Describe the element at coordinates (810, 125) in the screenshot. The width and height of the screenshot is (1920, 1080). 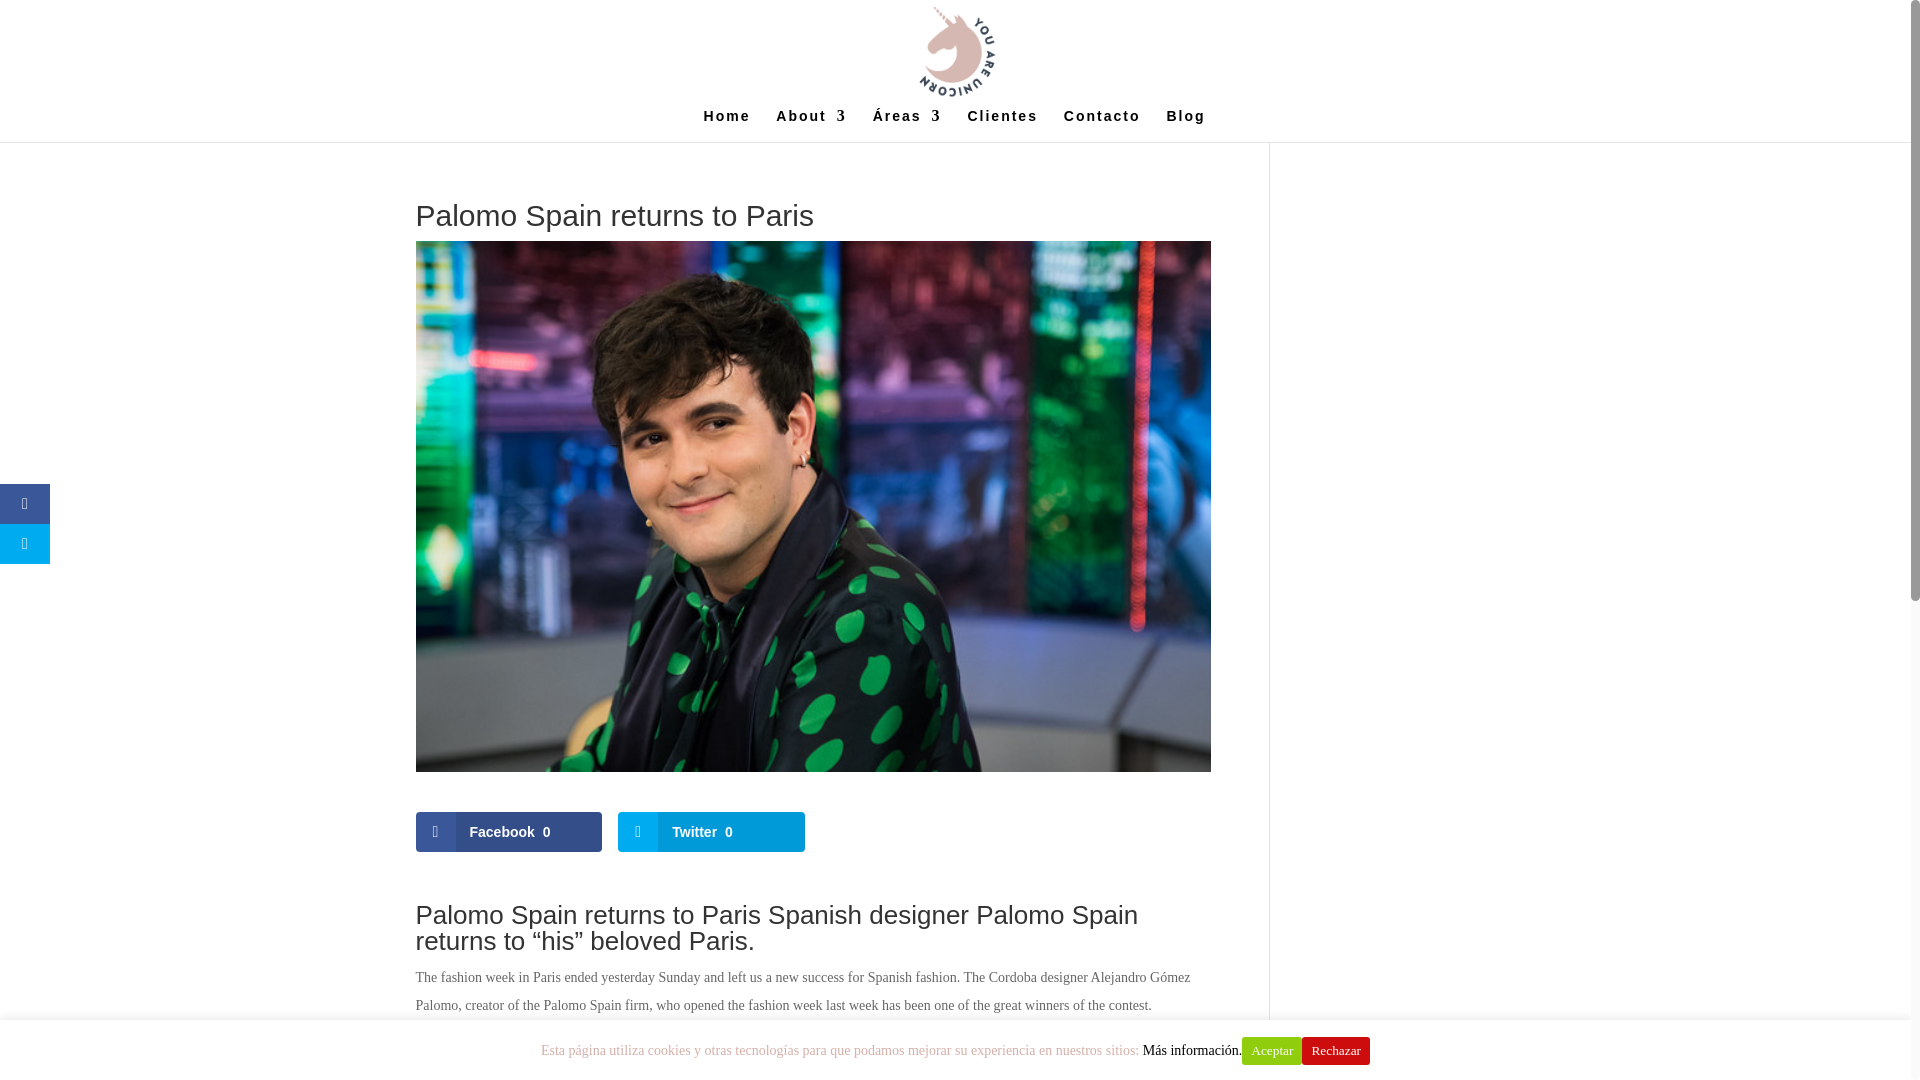
I see `About` at that location.